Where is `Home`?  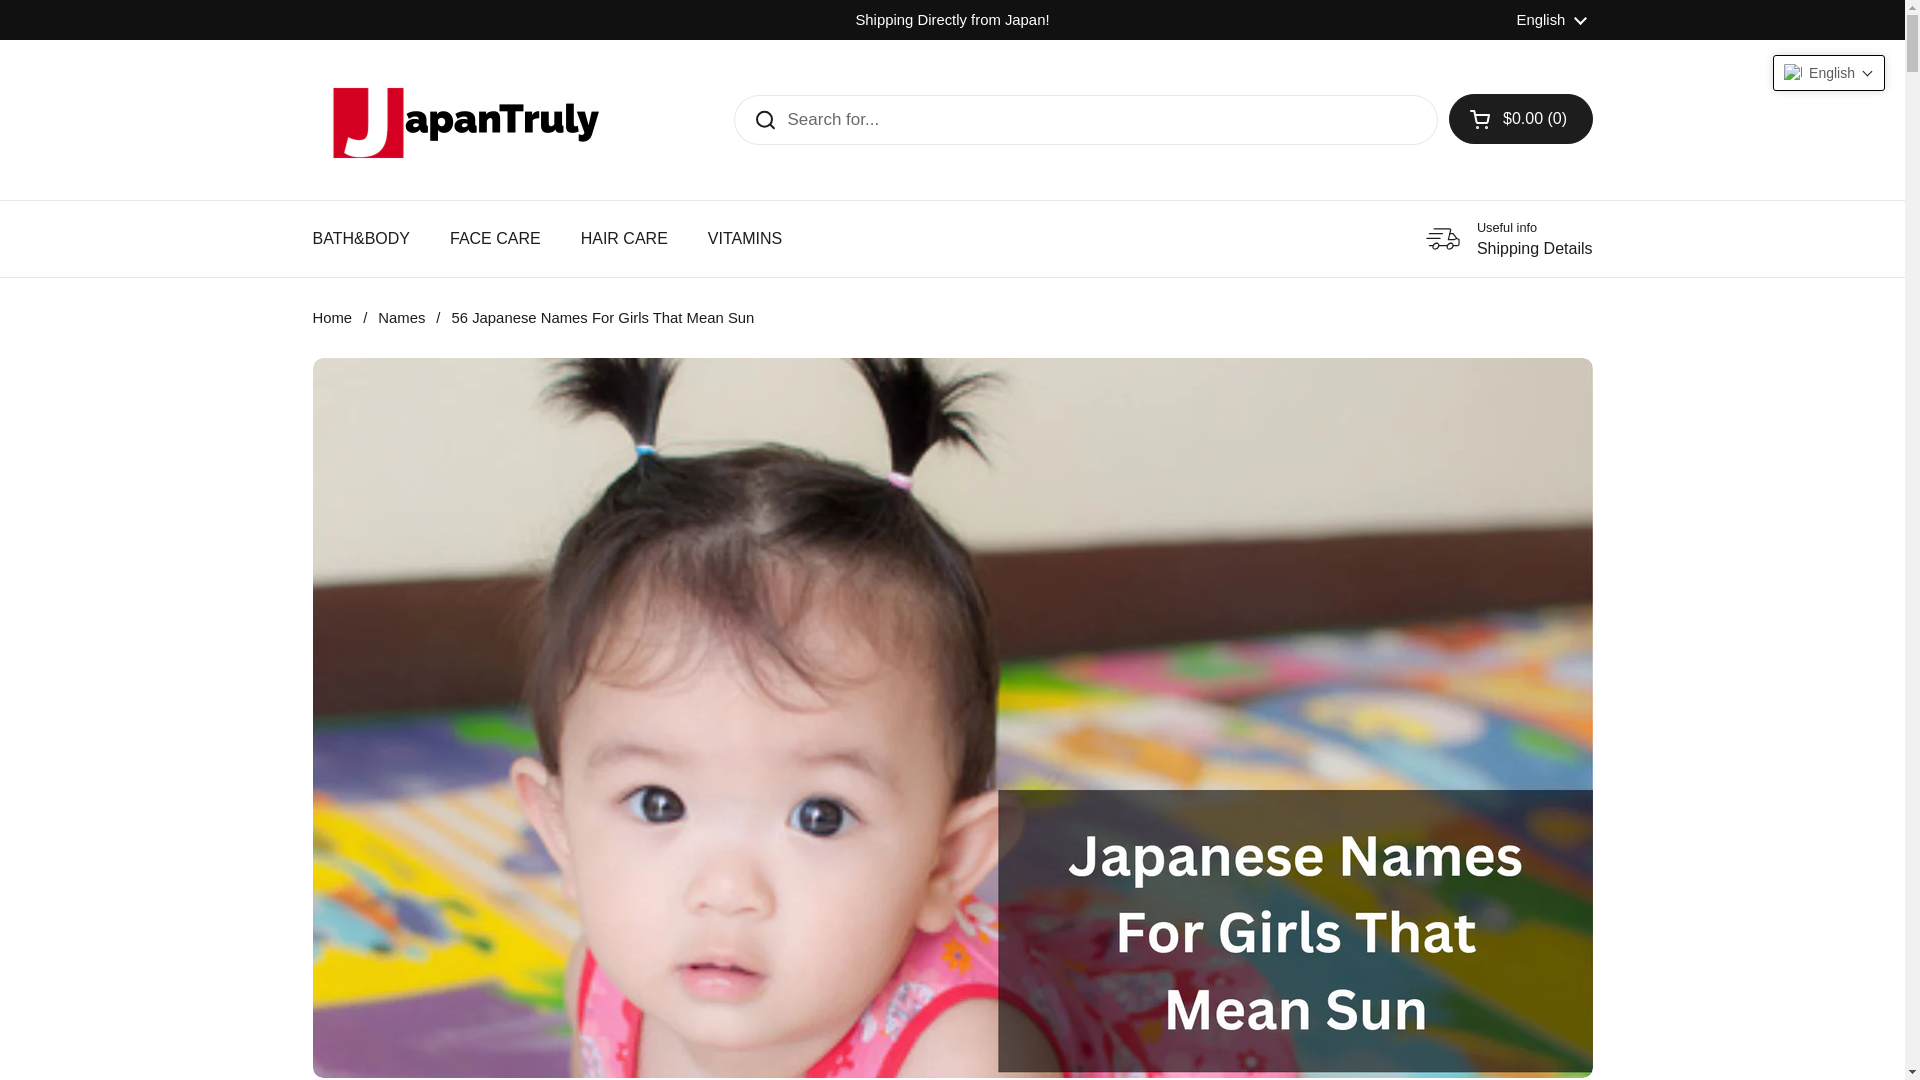
Home is located at coordinates (1552, 20).